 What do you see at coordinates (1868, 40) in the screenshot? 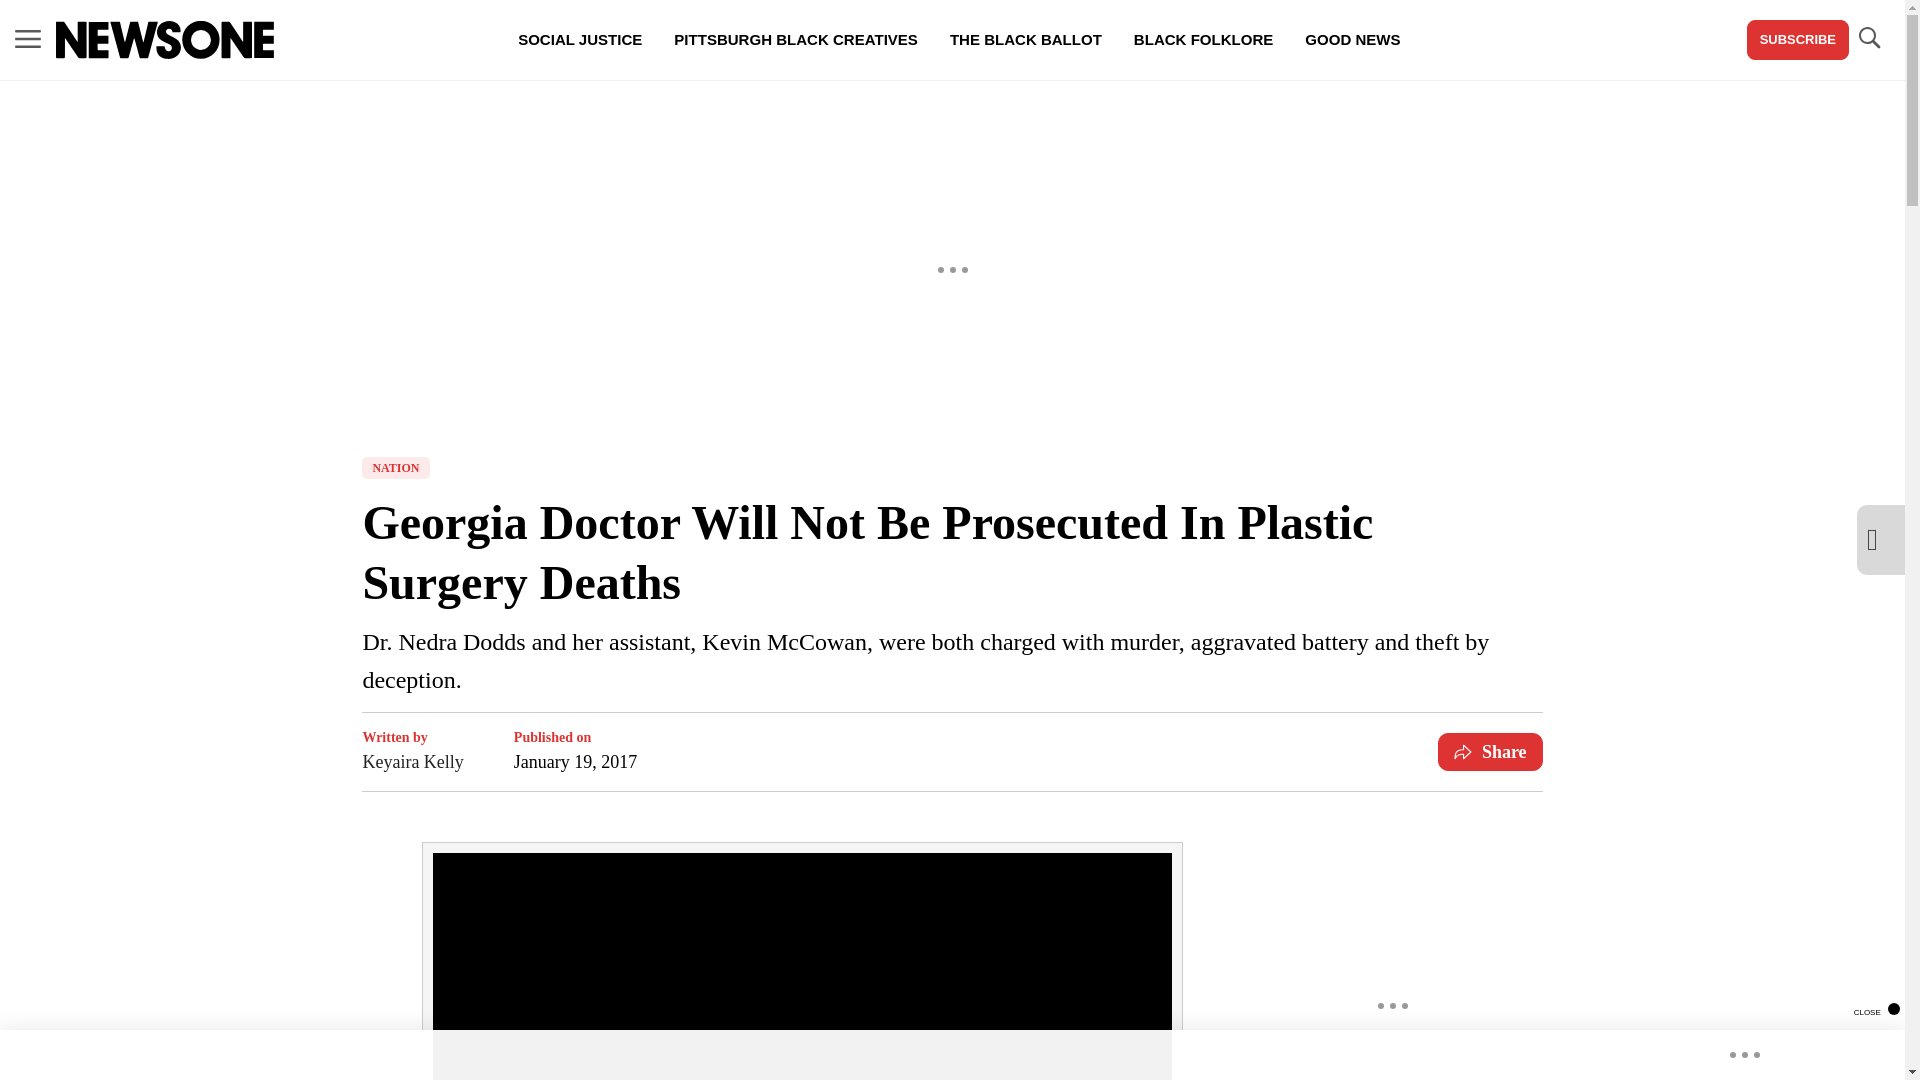
I see `TOGGLE SEARCH` at bounding box center [1868, 40].